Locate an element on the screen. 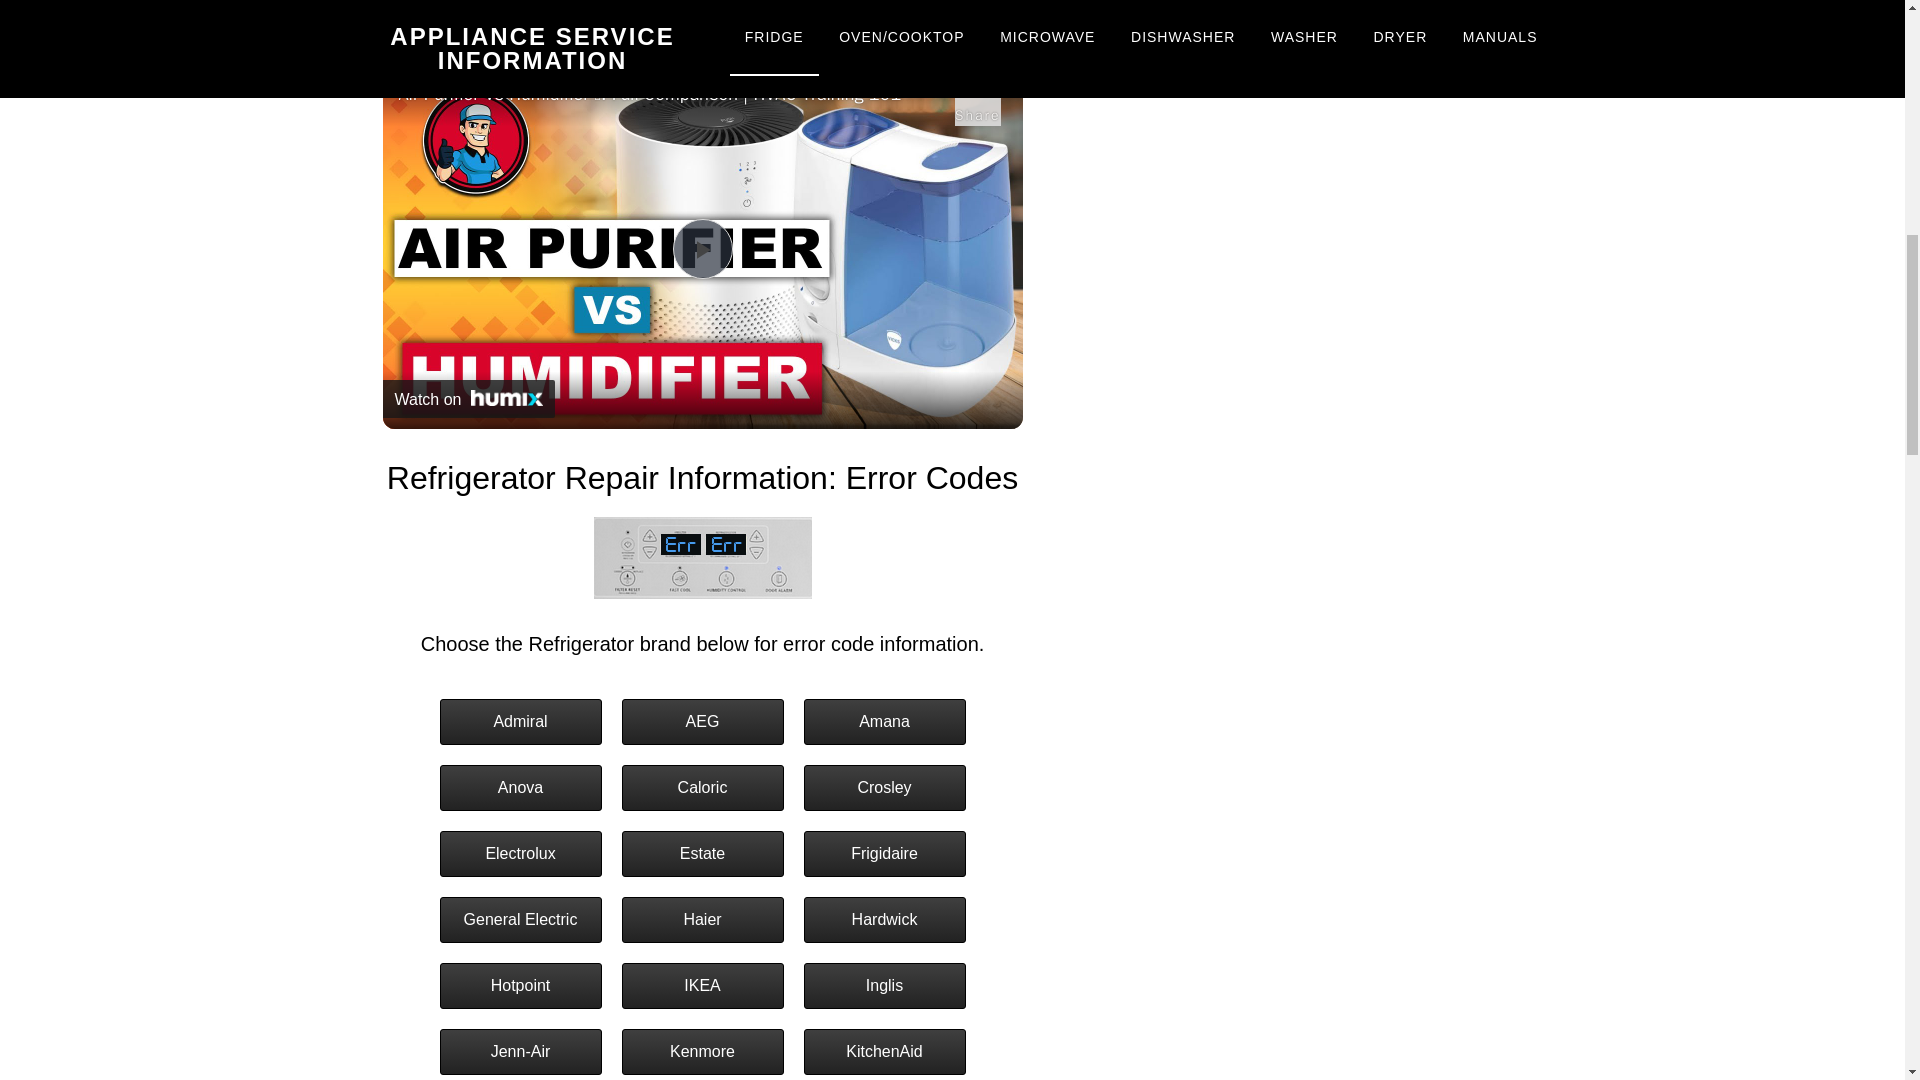  Play Video is located at coordinates (702, 248).